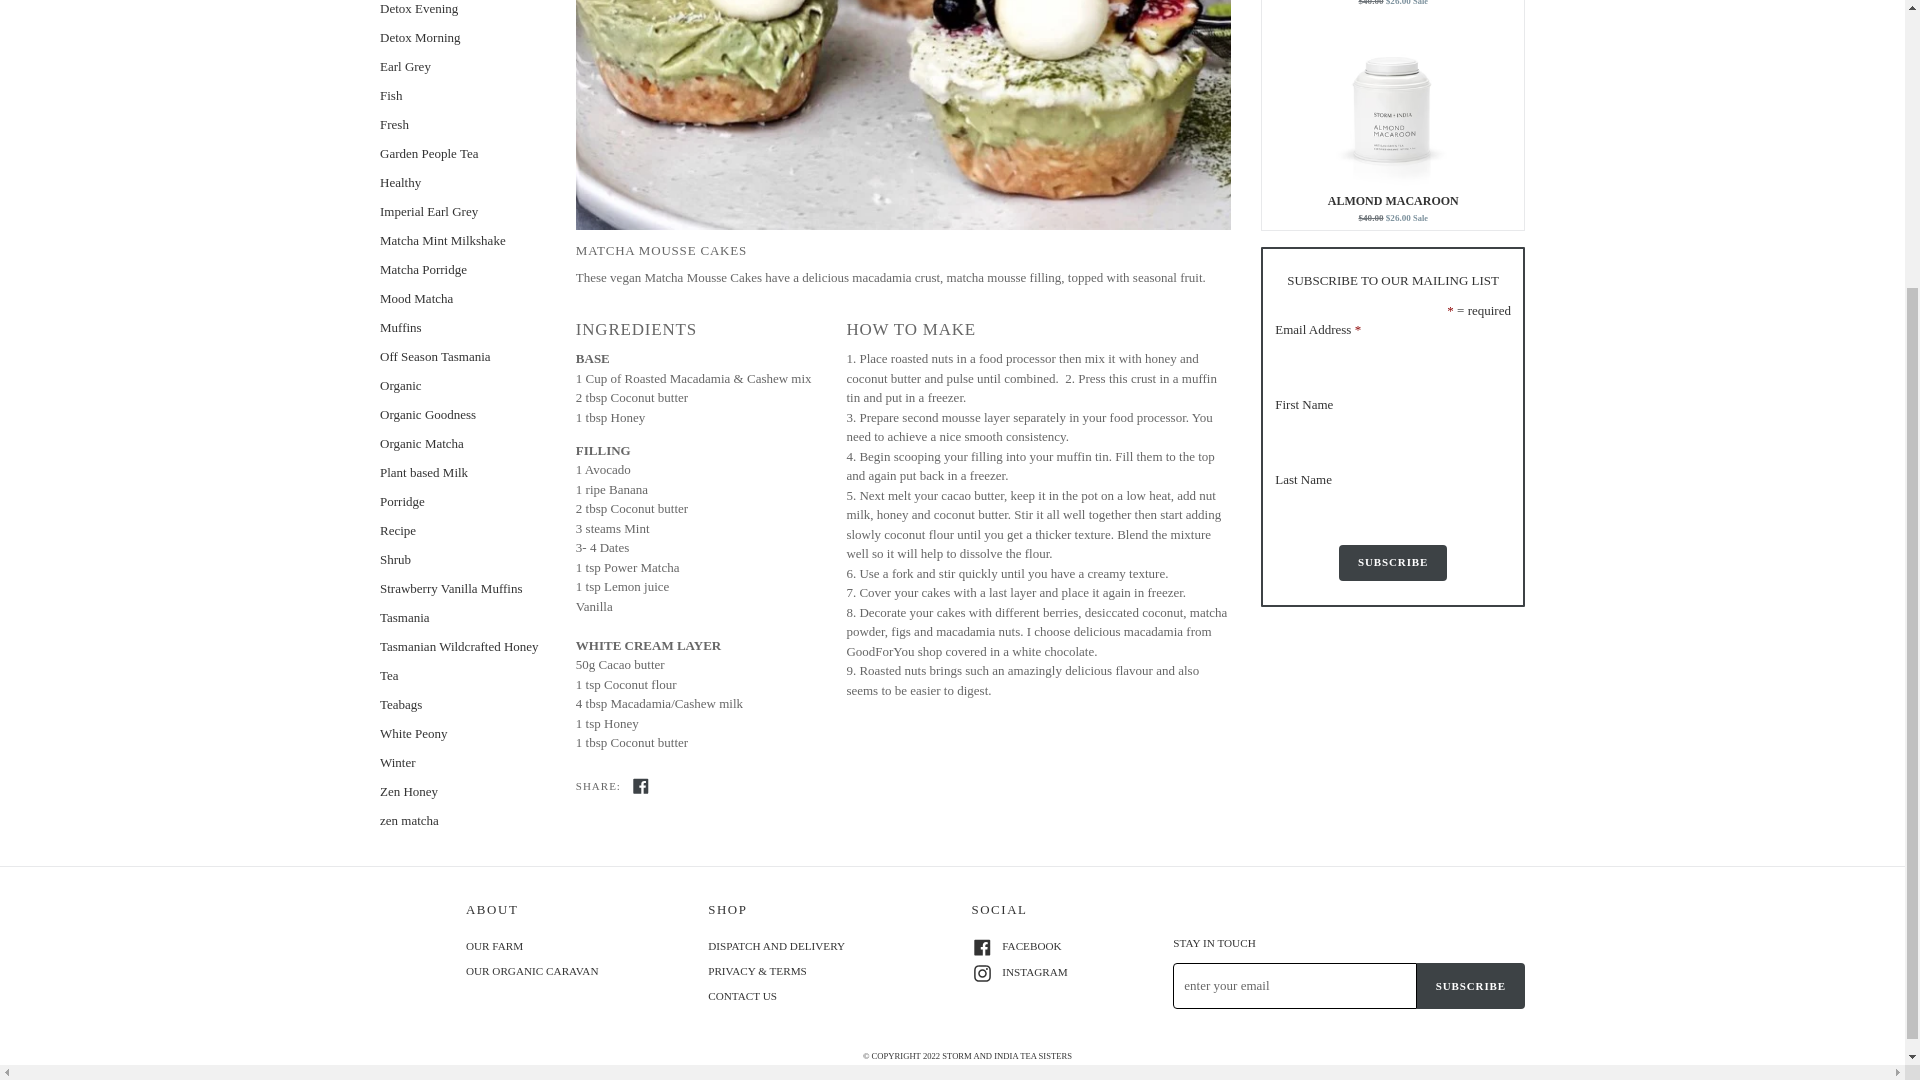 This screenshot has height=1080, width=1920. What do you see at coordinates (1392, 562) in the screenshot?
I see `Subscribe` at bounding box center [1392, 562].